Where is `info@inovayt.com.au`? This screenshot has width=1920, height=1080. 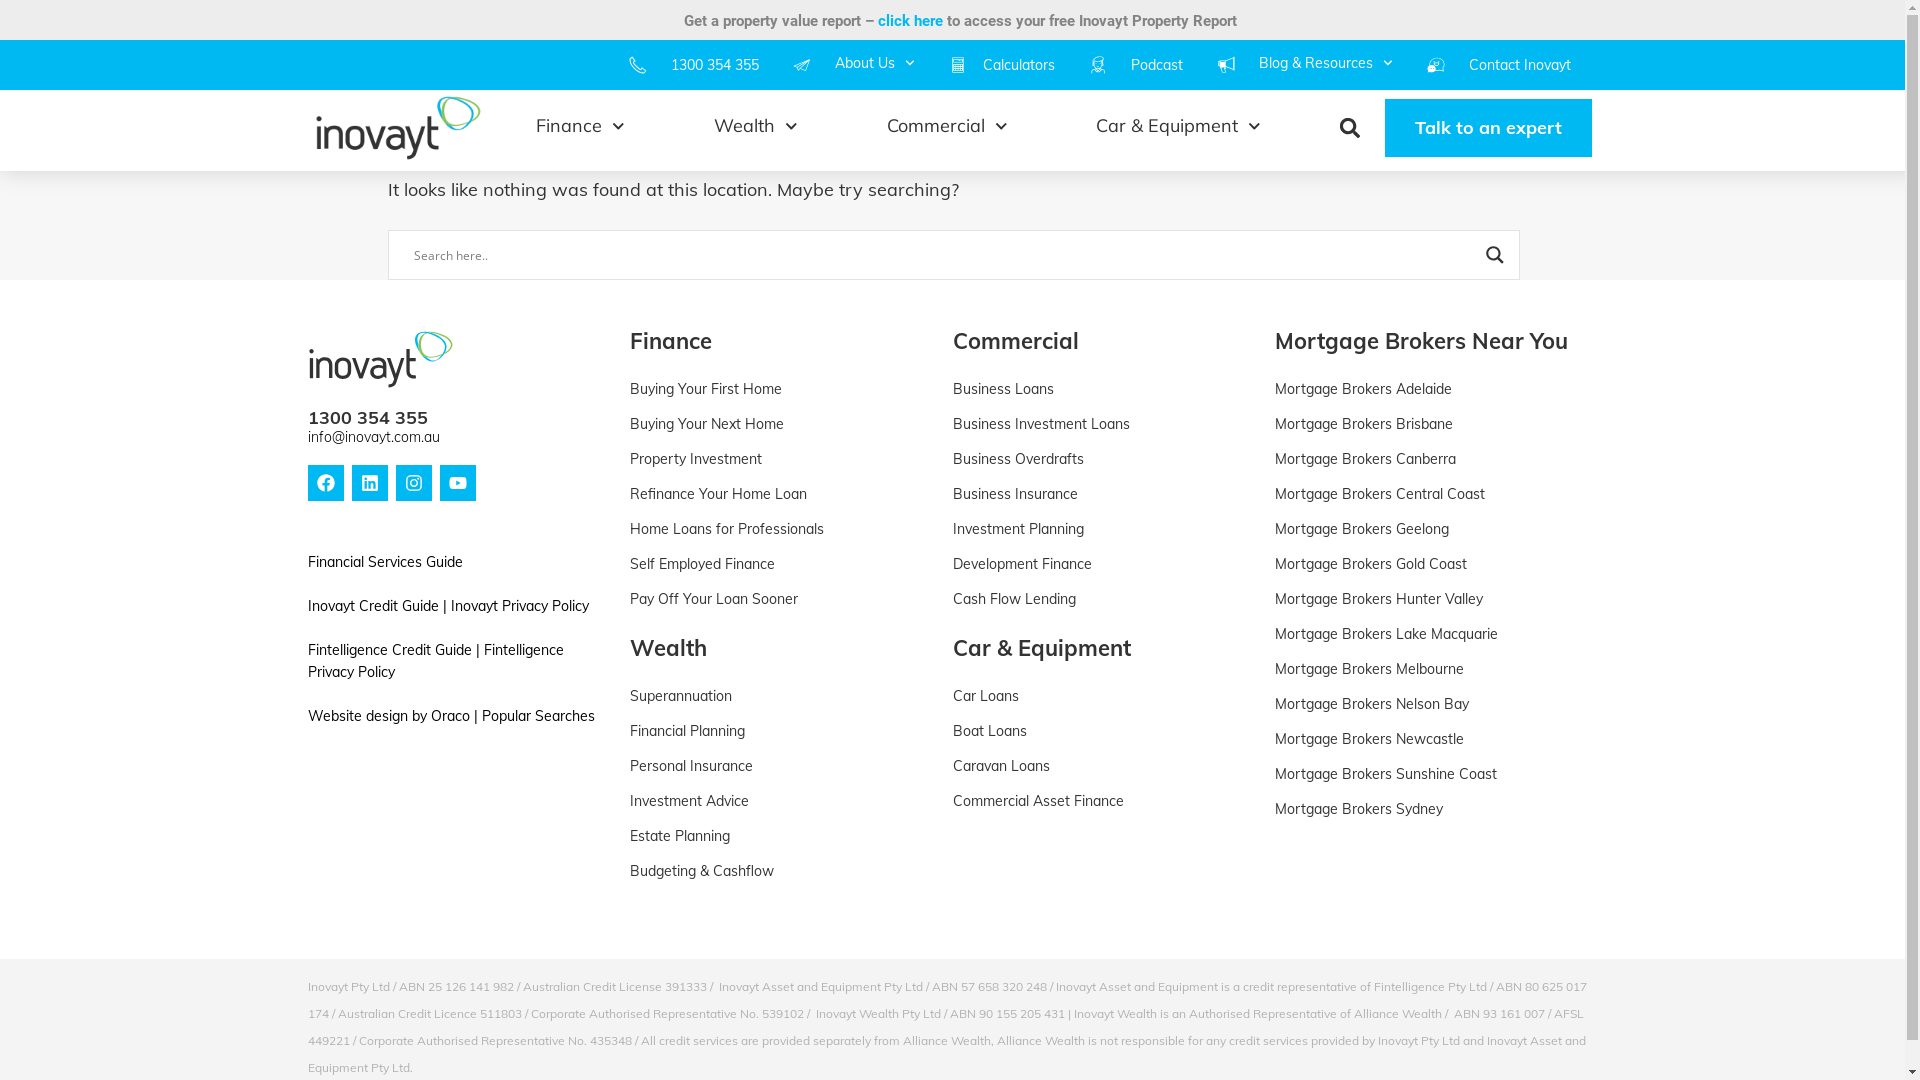 info@inovayt.com.au is located at coordinates (374, 437).